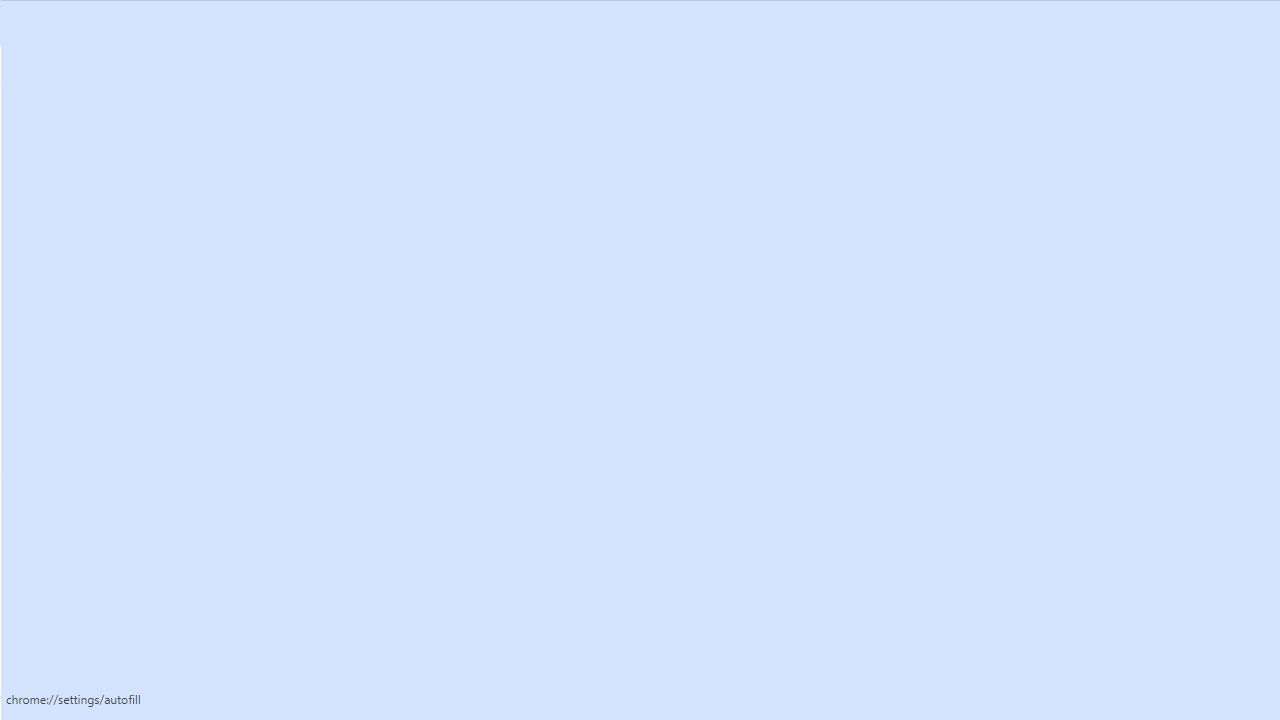 The height and width of the screenshot is (720, 1280). What do you see at coordinates (124, 250) in the screenshot?
I see `Privacy and security` at bounding box center [124, 250].